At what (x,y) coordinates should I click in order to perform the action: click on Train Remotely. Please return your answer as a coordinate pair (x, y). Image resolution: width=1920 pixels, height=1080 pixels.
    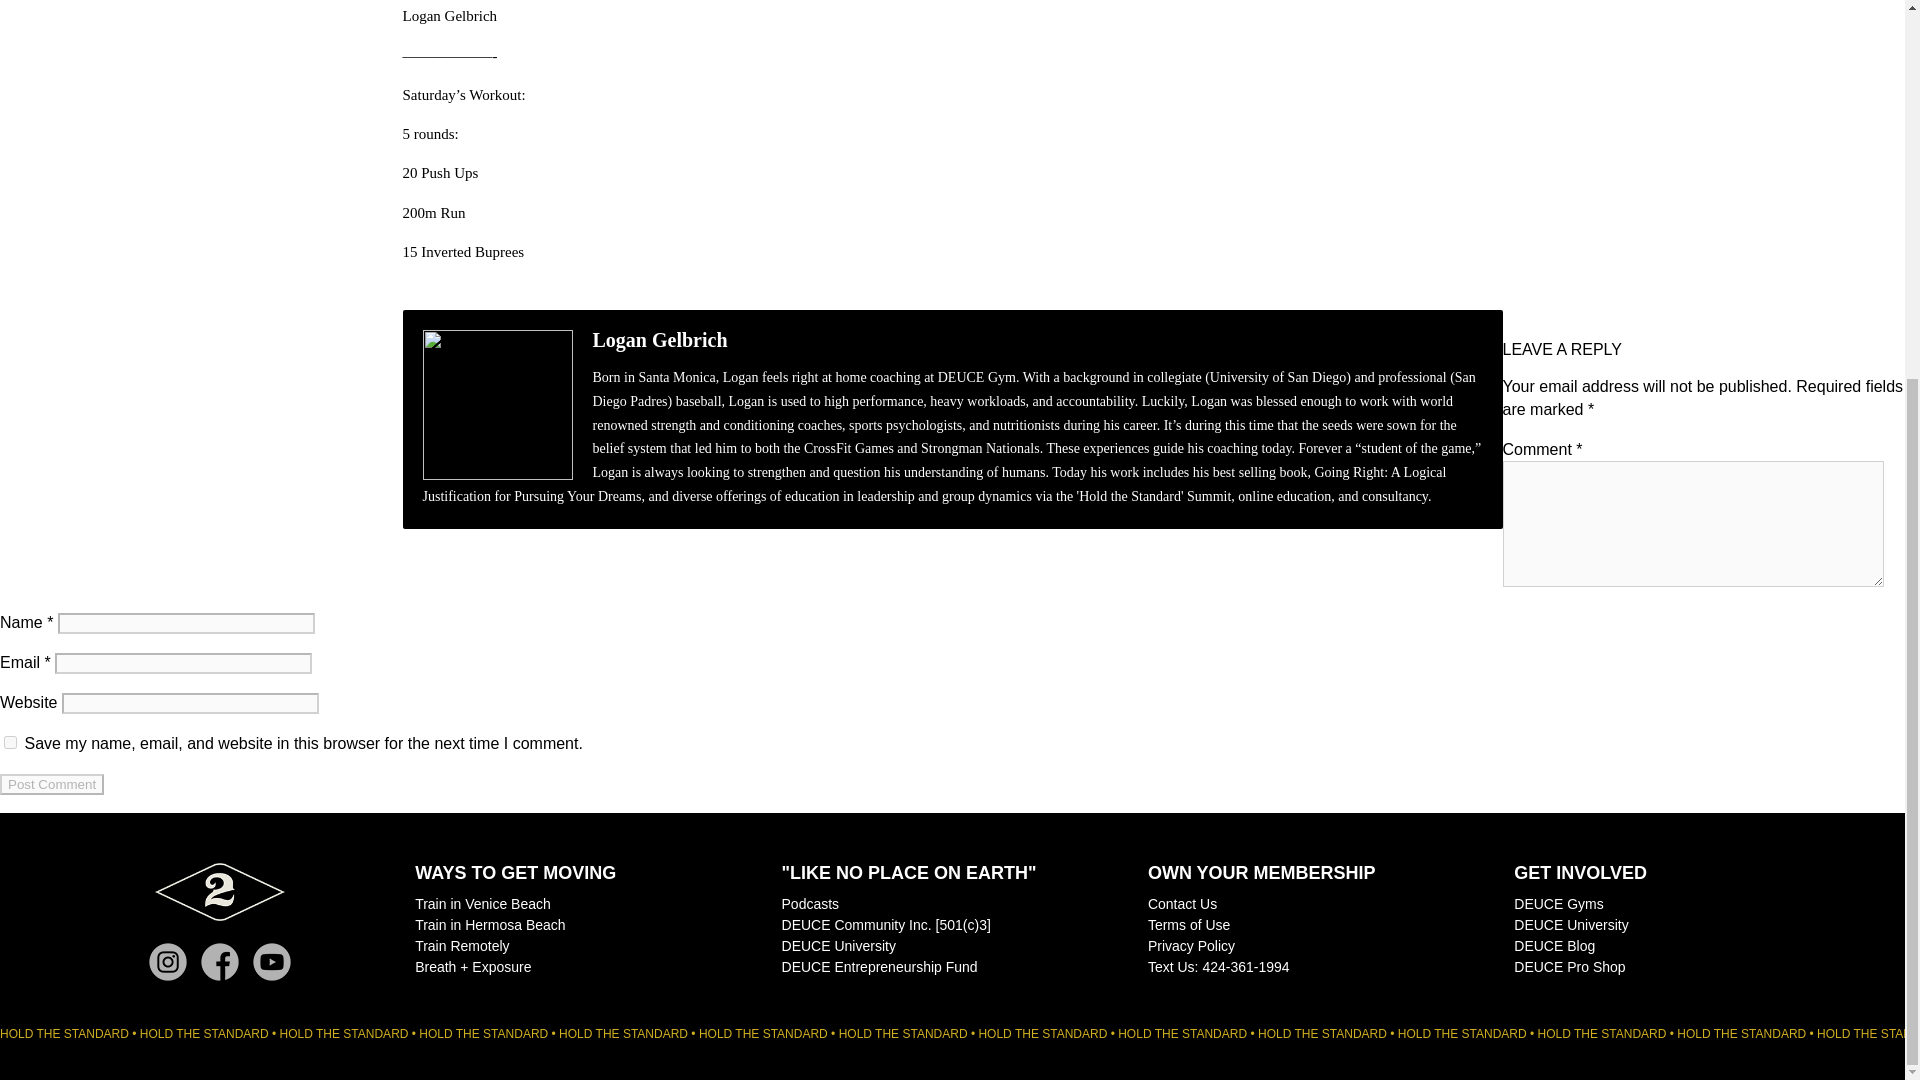
    Looking at the image, I should click on (461, 946).